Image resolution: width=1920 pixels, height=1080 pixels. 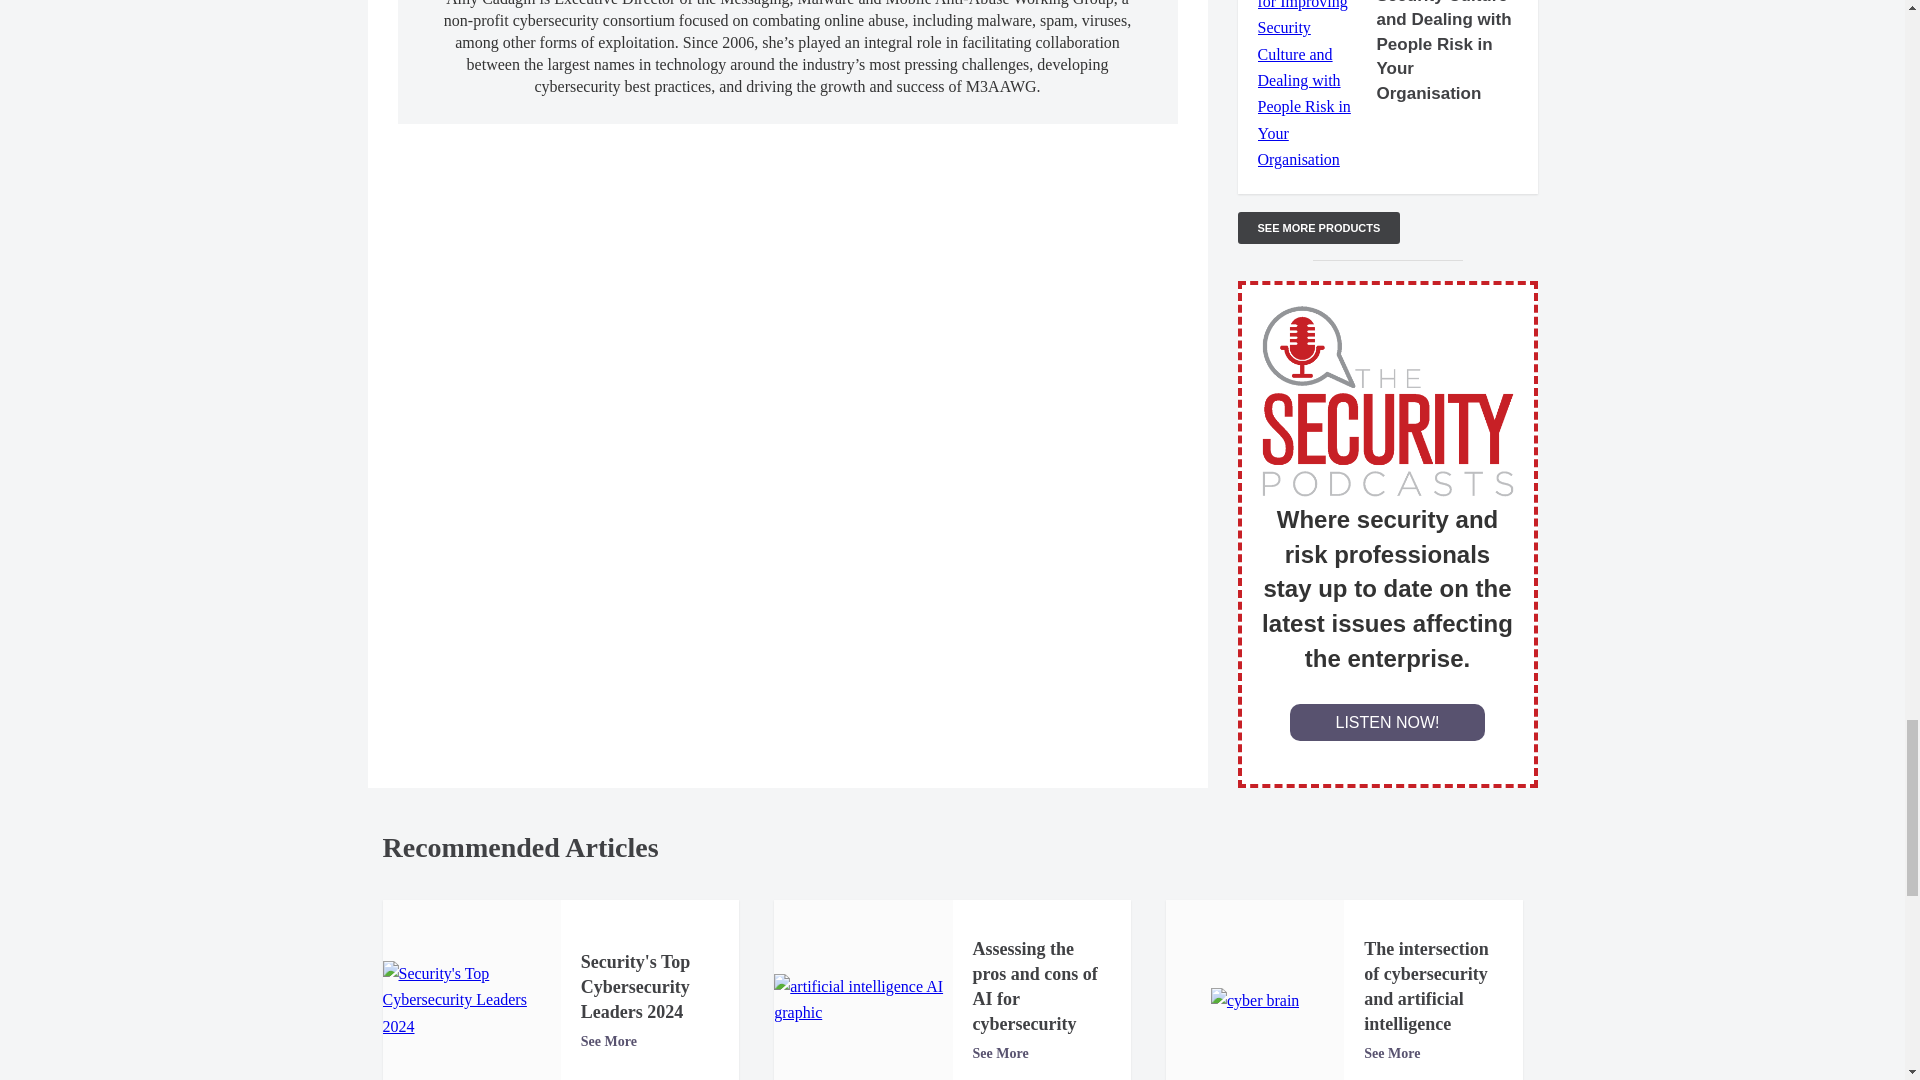 What do you see at coordinates (471, 1000) in the screenshot?
I see `Security's Top Cybersecurity Leaders 2024` at bounding box center [471, 1000].